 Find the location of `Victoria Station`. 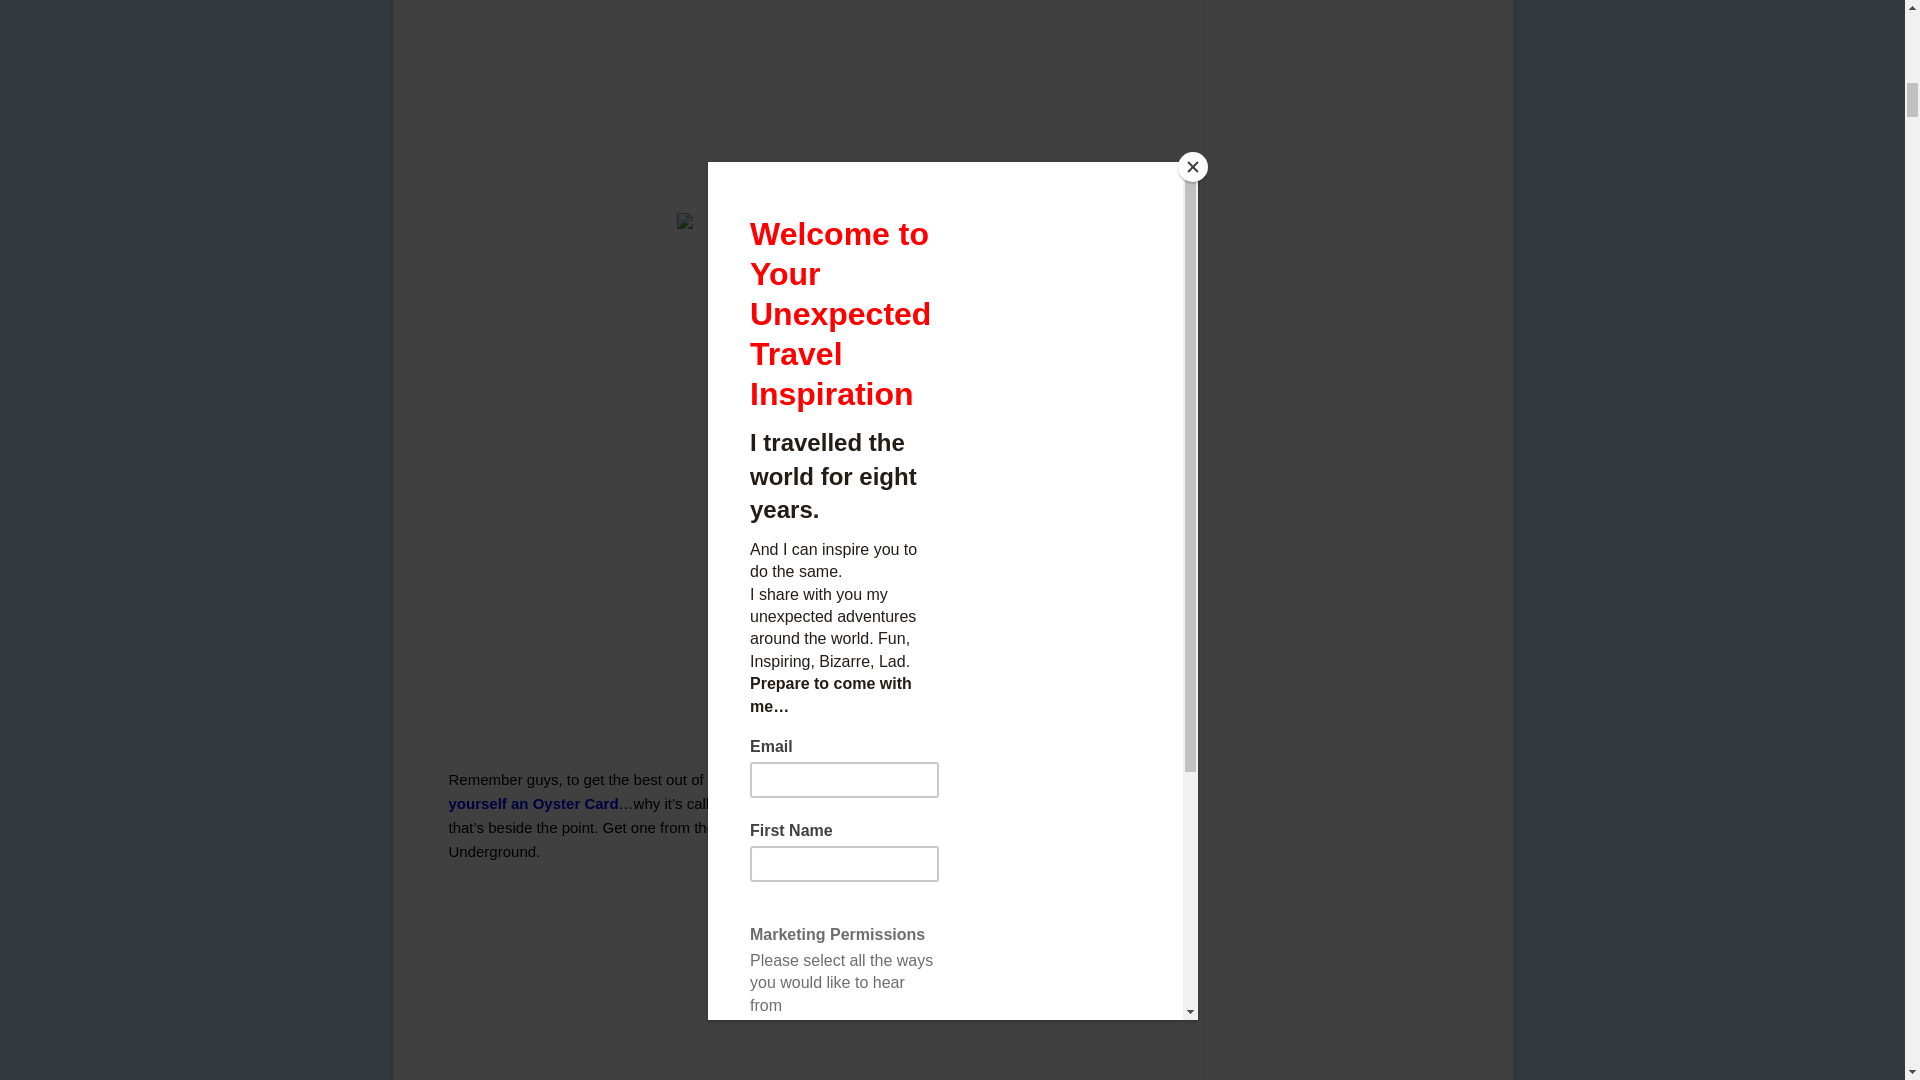

Victoria Station is located at coordinates (825, 98).